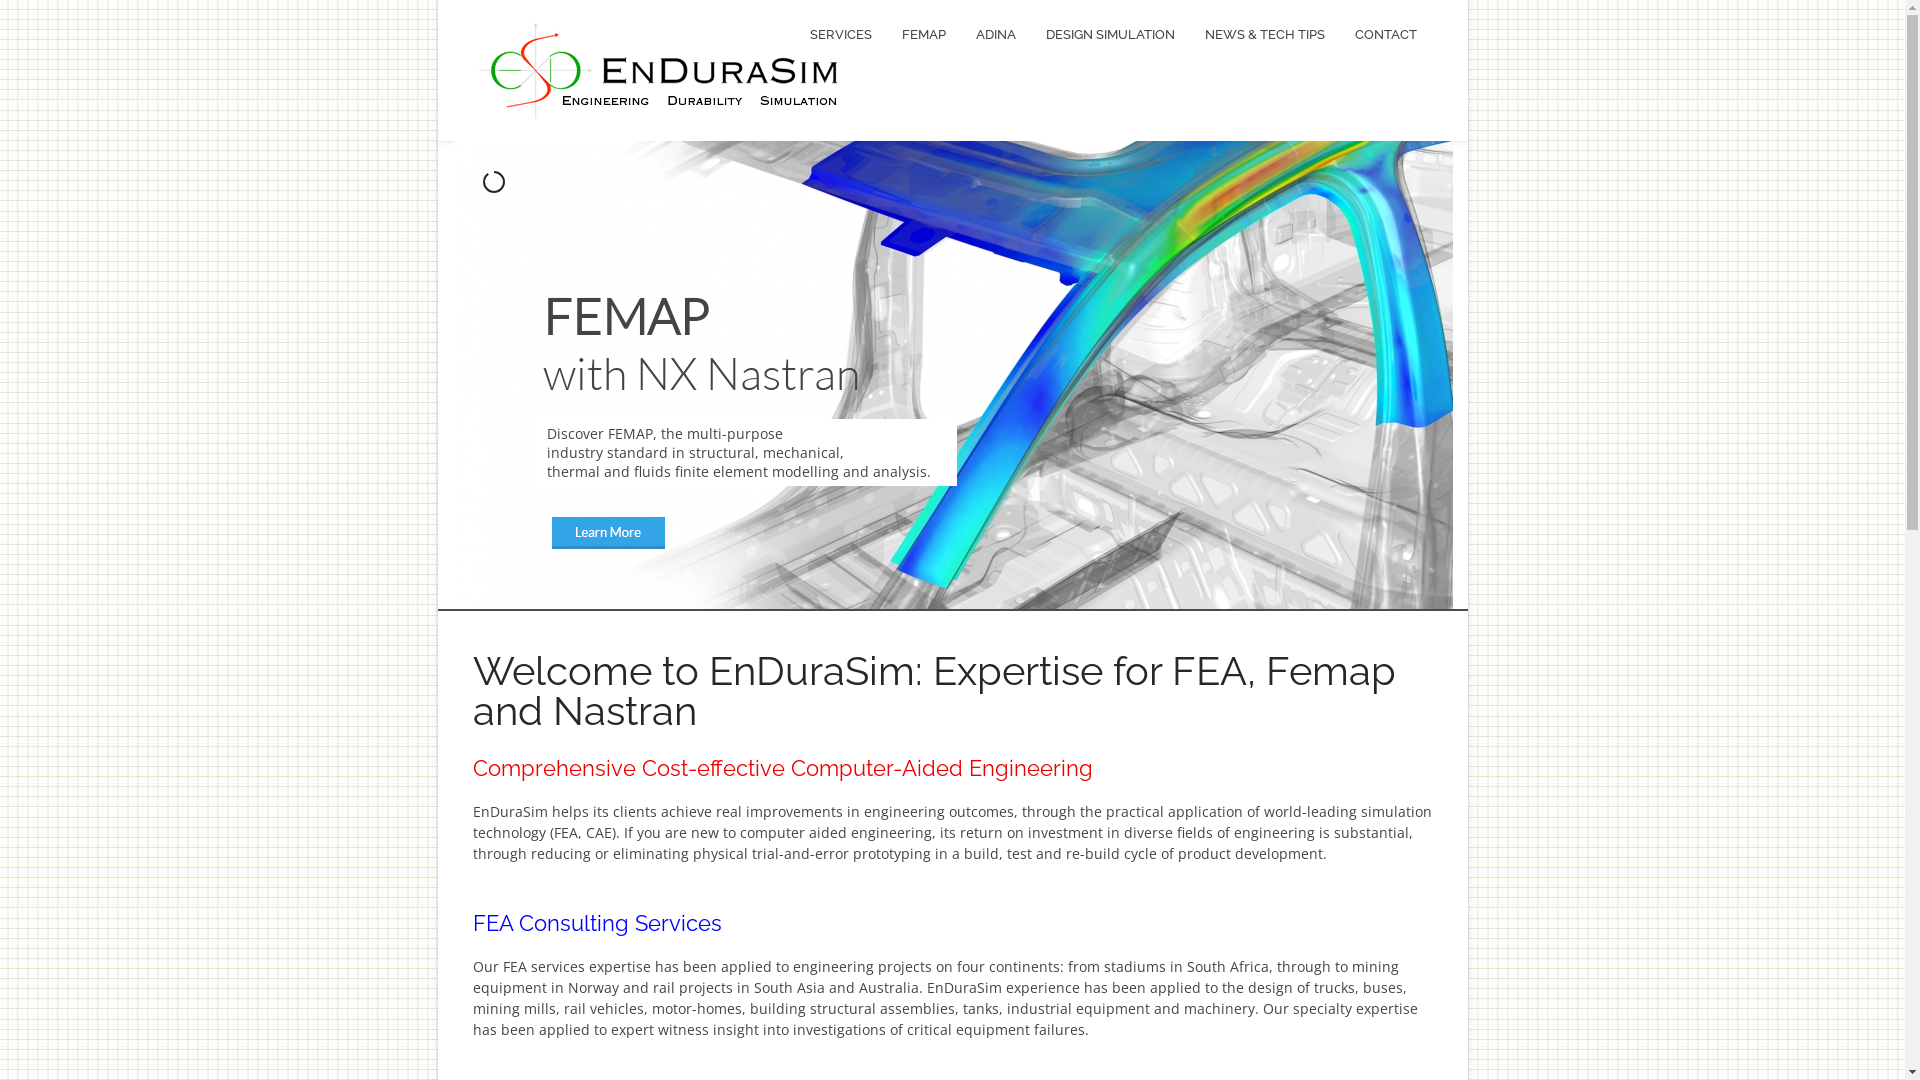 The width and height of the screenshot is (1920, 1080). What do you see at coordinates (923, 35) in the screenshot?
I see `FEMAP` at bounding box center [923, 35].